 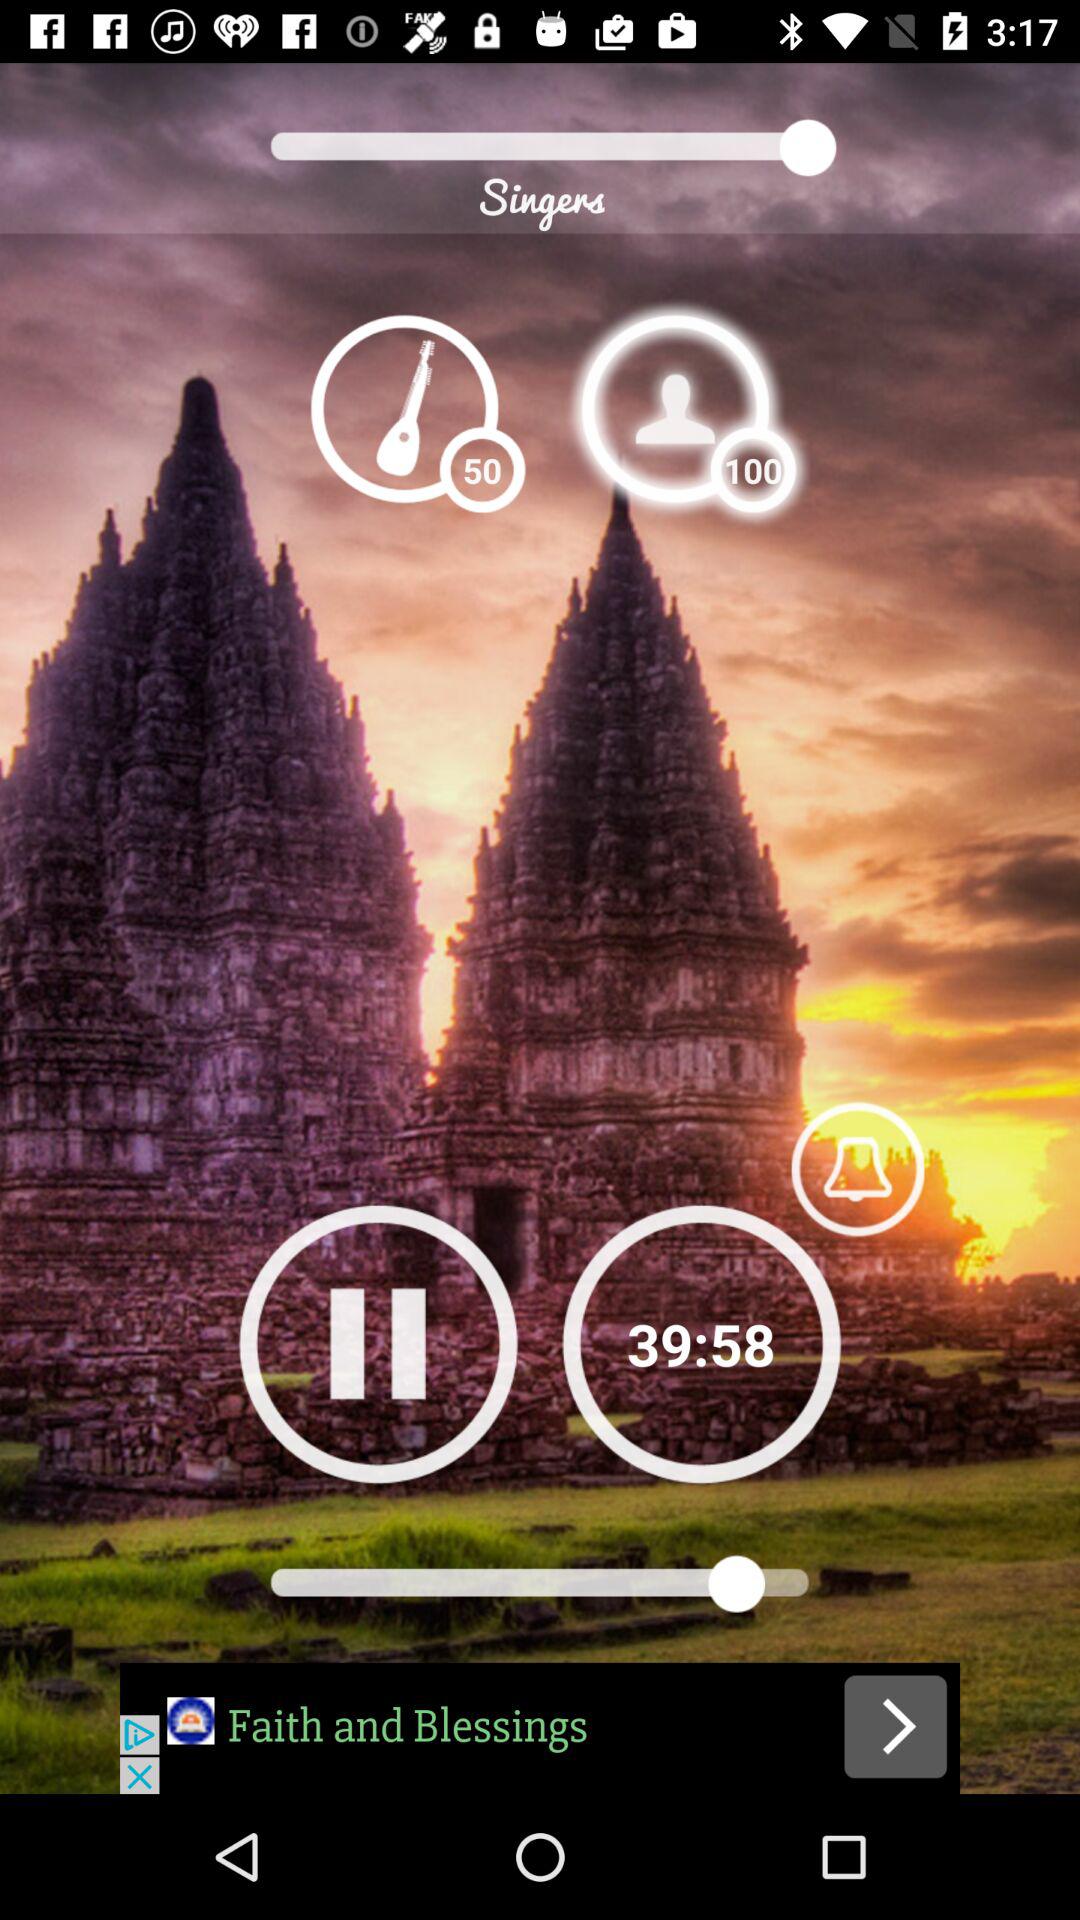 I want to click on select an option, so click(x=675, y=408).